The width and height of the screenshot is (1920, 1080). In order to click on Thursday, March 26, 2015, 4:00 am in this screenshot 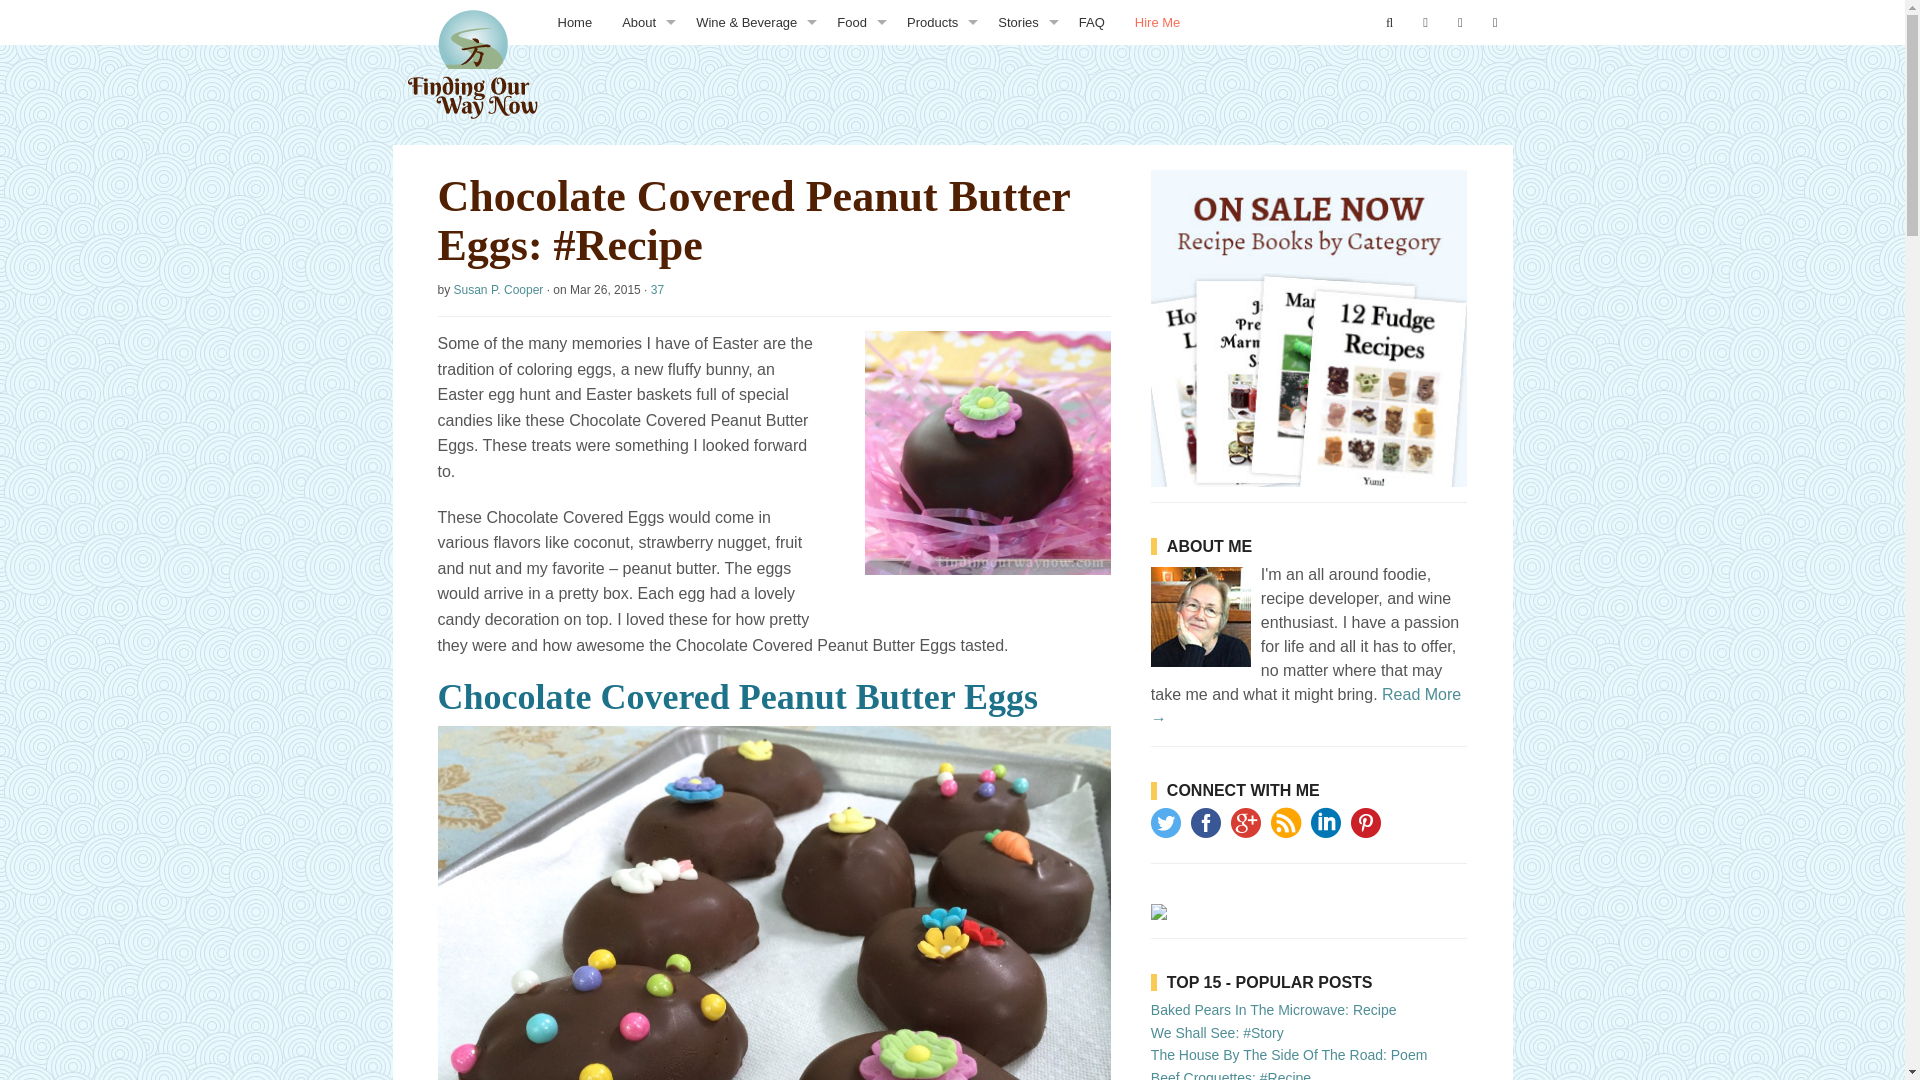, I will do `click(606, 290)`.